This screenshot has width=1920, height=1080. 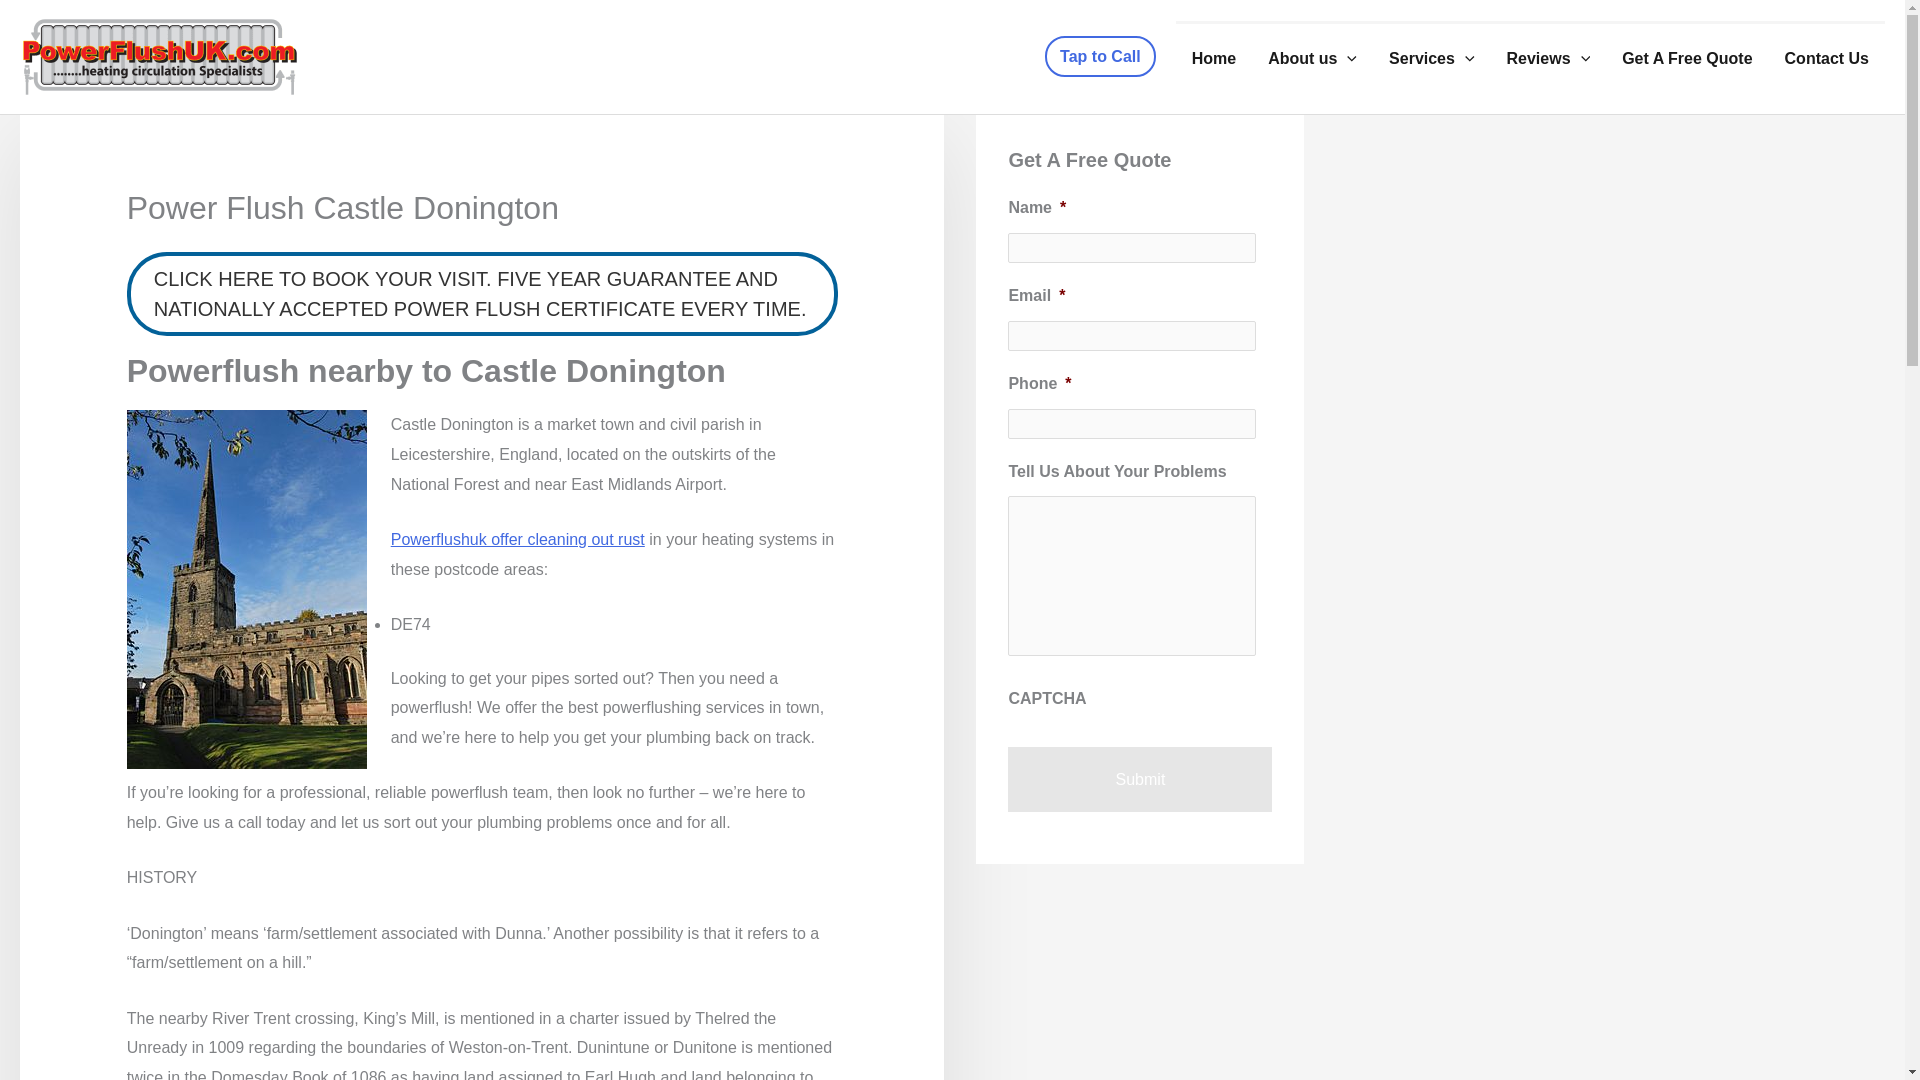 I want to click on Home, so click(x=1213, y=56).